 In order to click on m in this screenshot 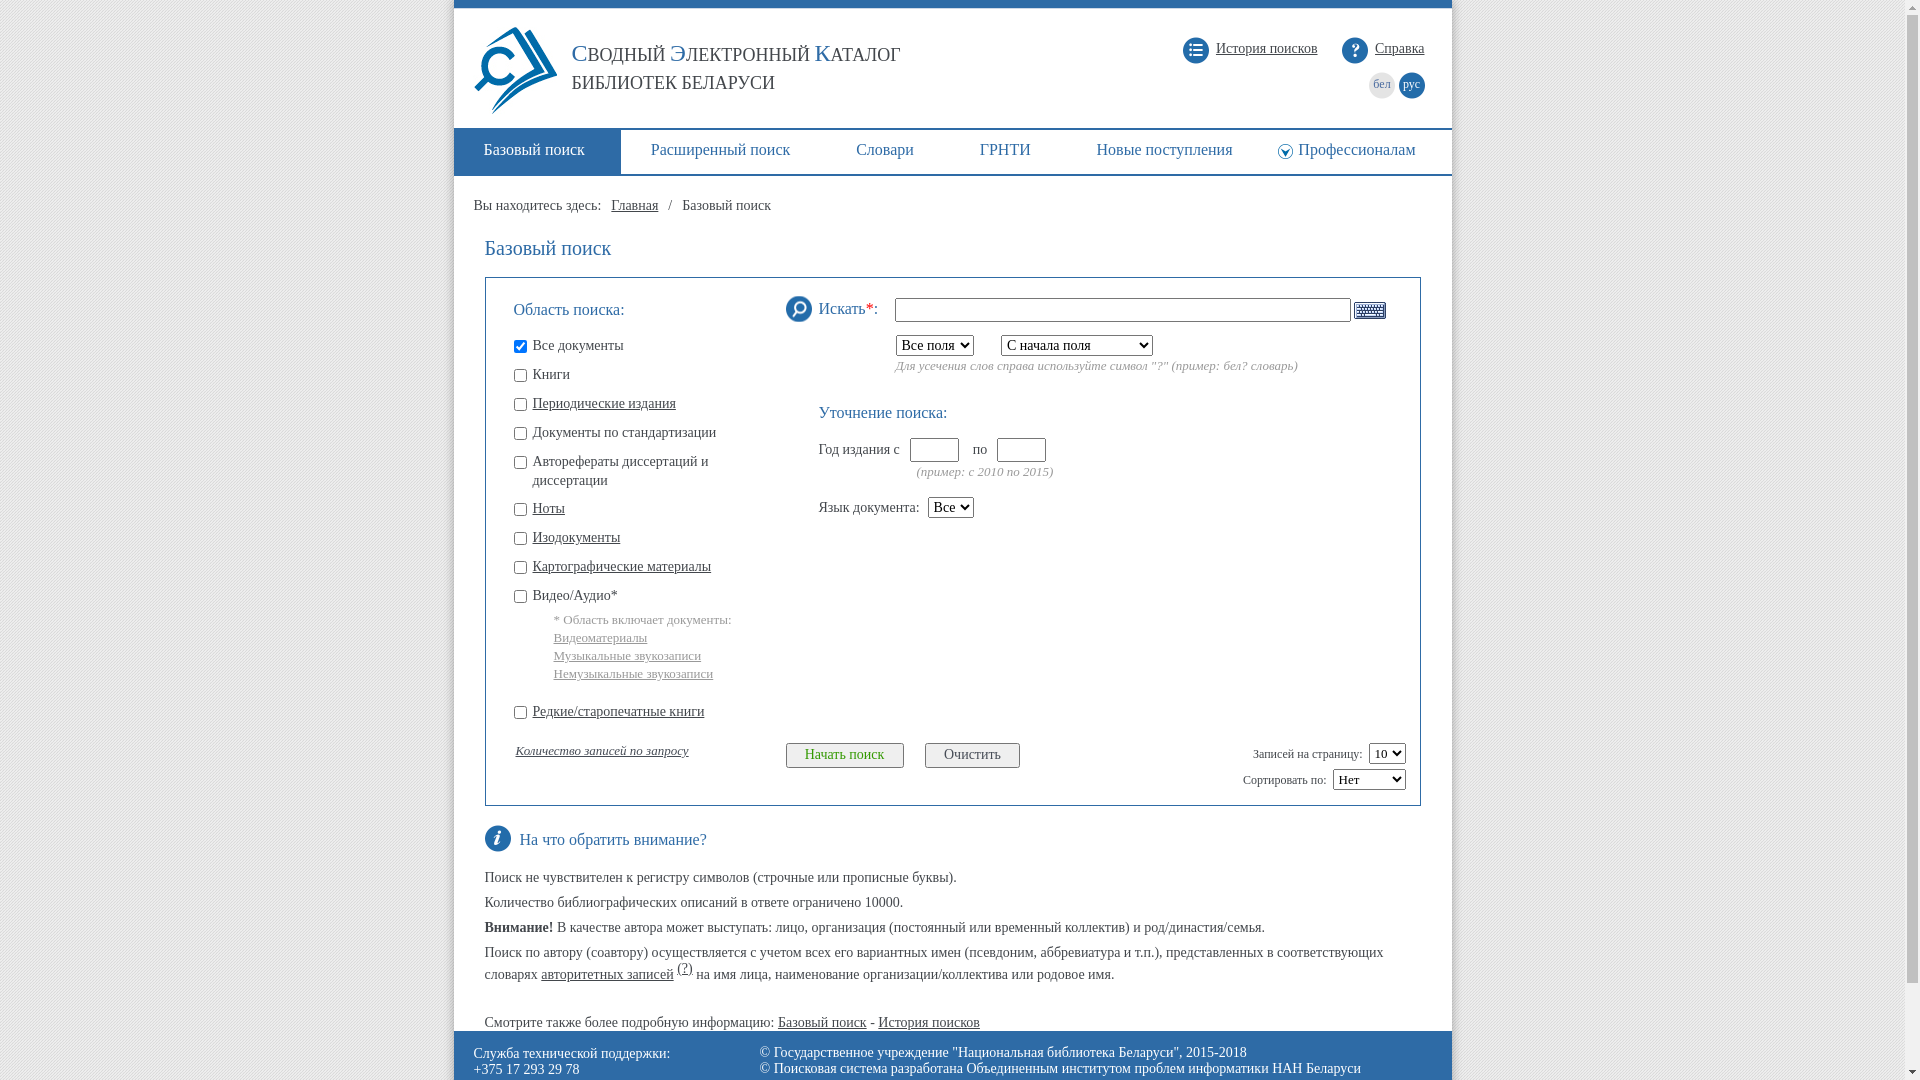, I will do `click(520, 568)`.